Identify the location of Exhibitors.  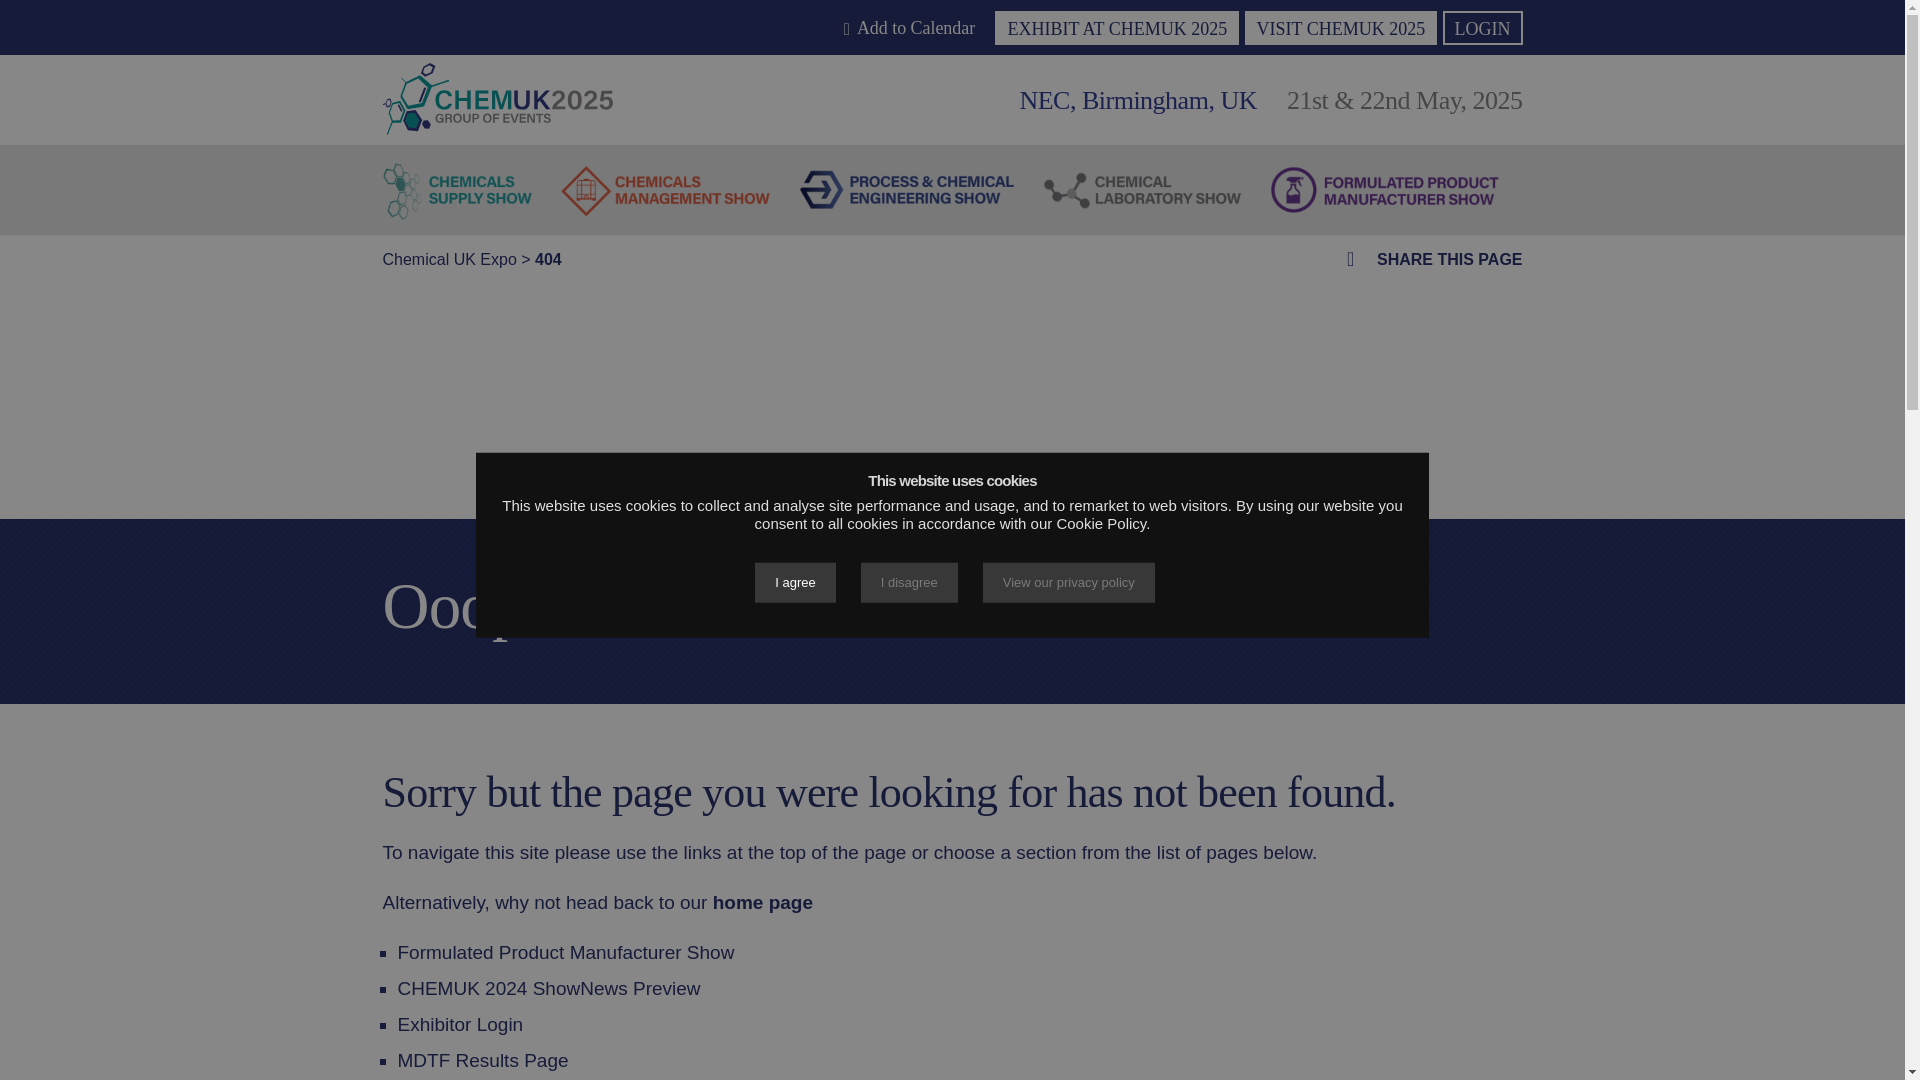
(550, 72).